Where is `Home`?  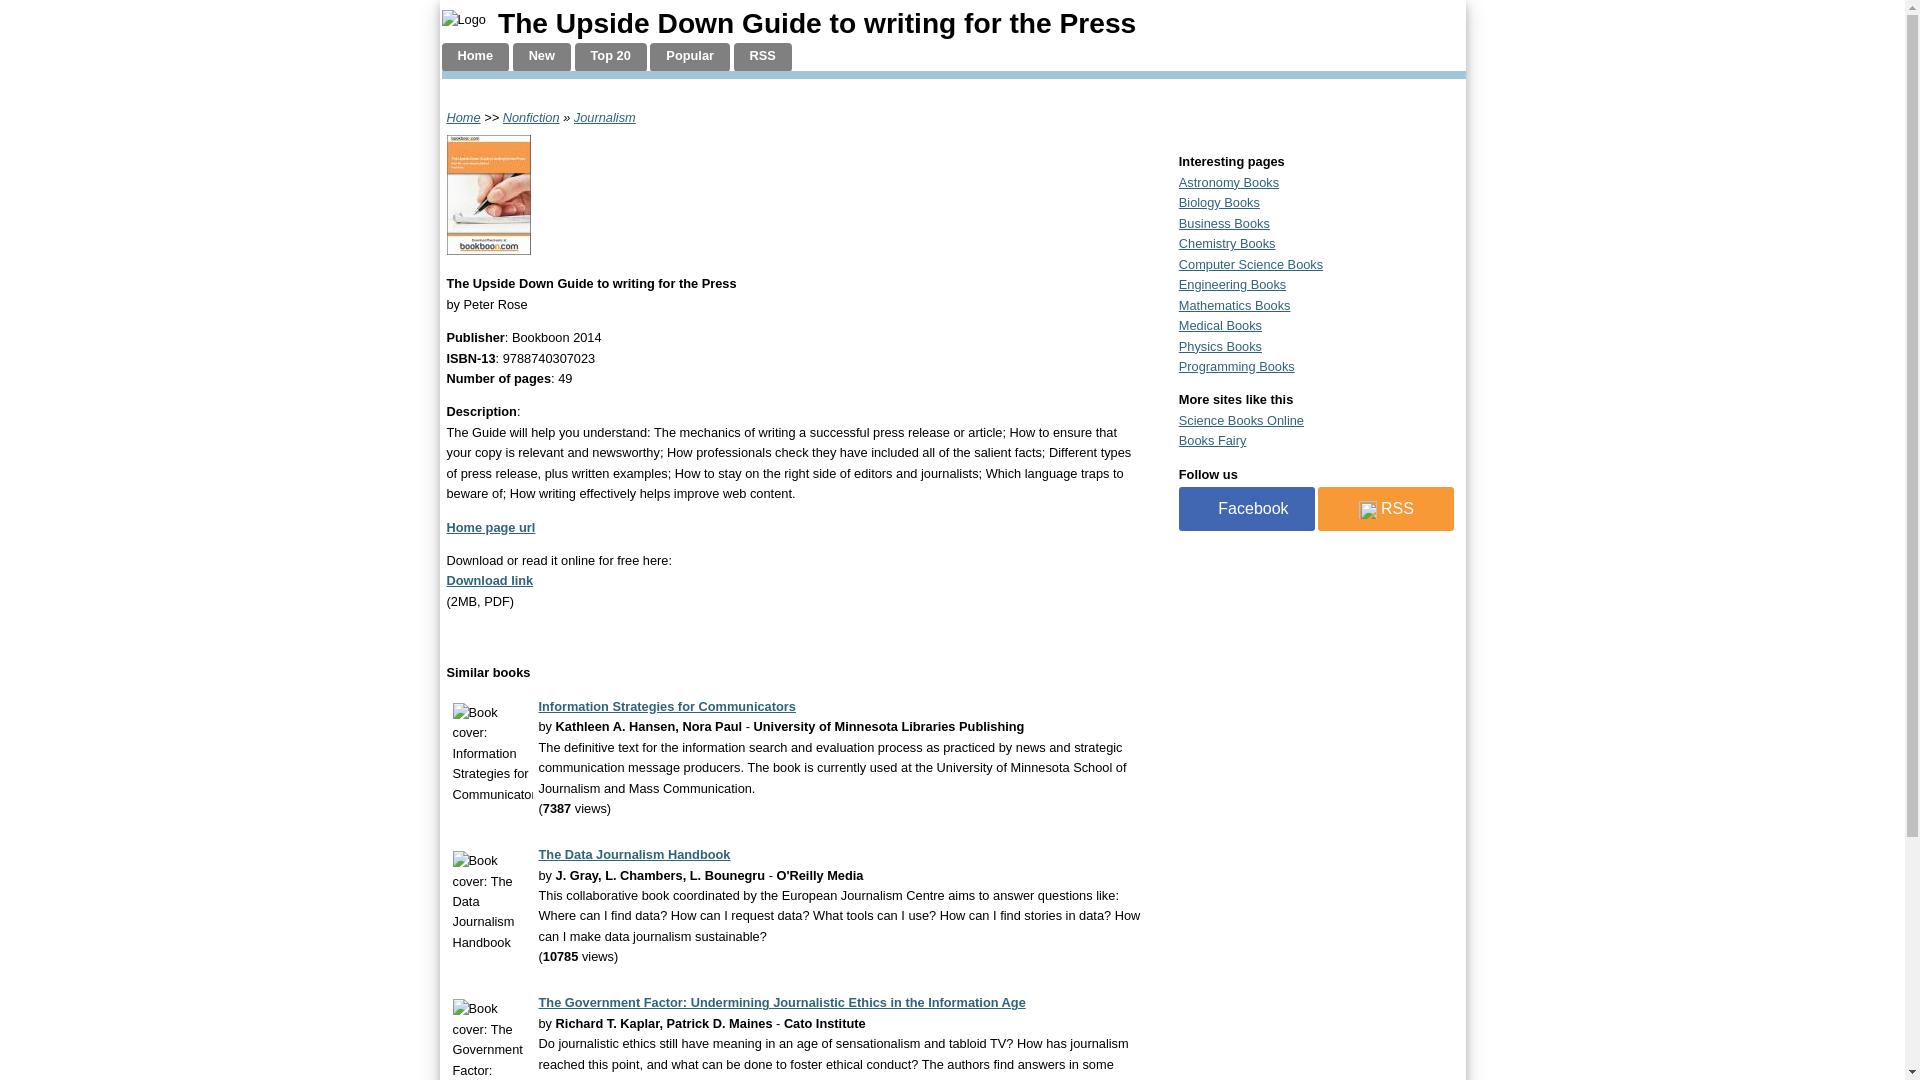 Home is located at coordinates (476, 58).